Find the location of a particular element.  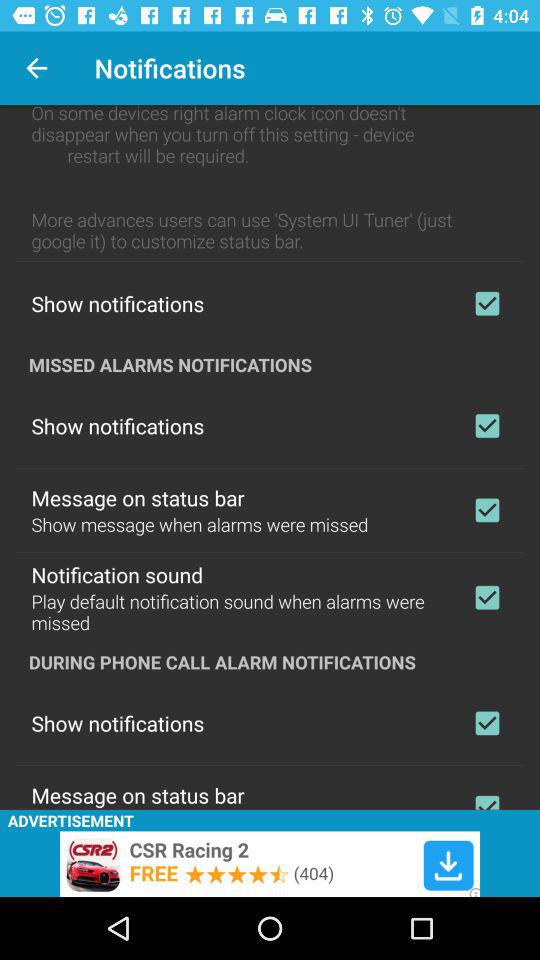

go to select putturn is located at coordinates (487, 798).